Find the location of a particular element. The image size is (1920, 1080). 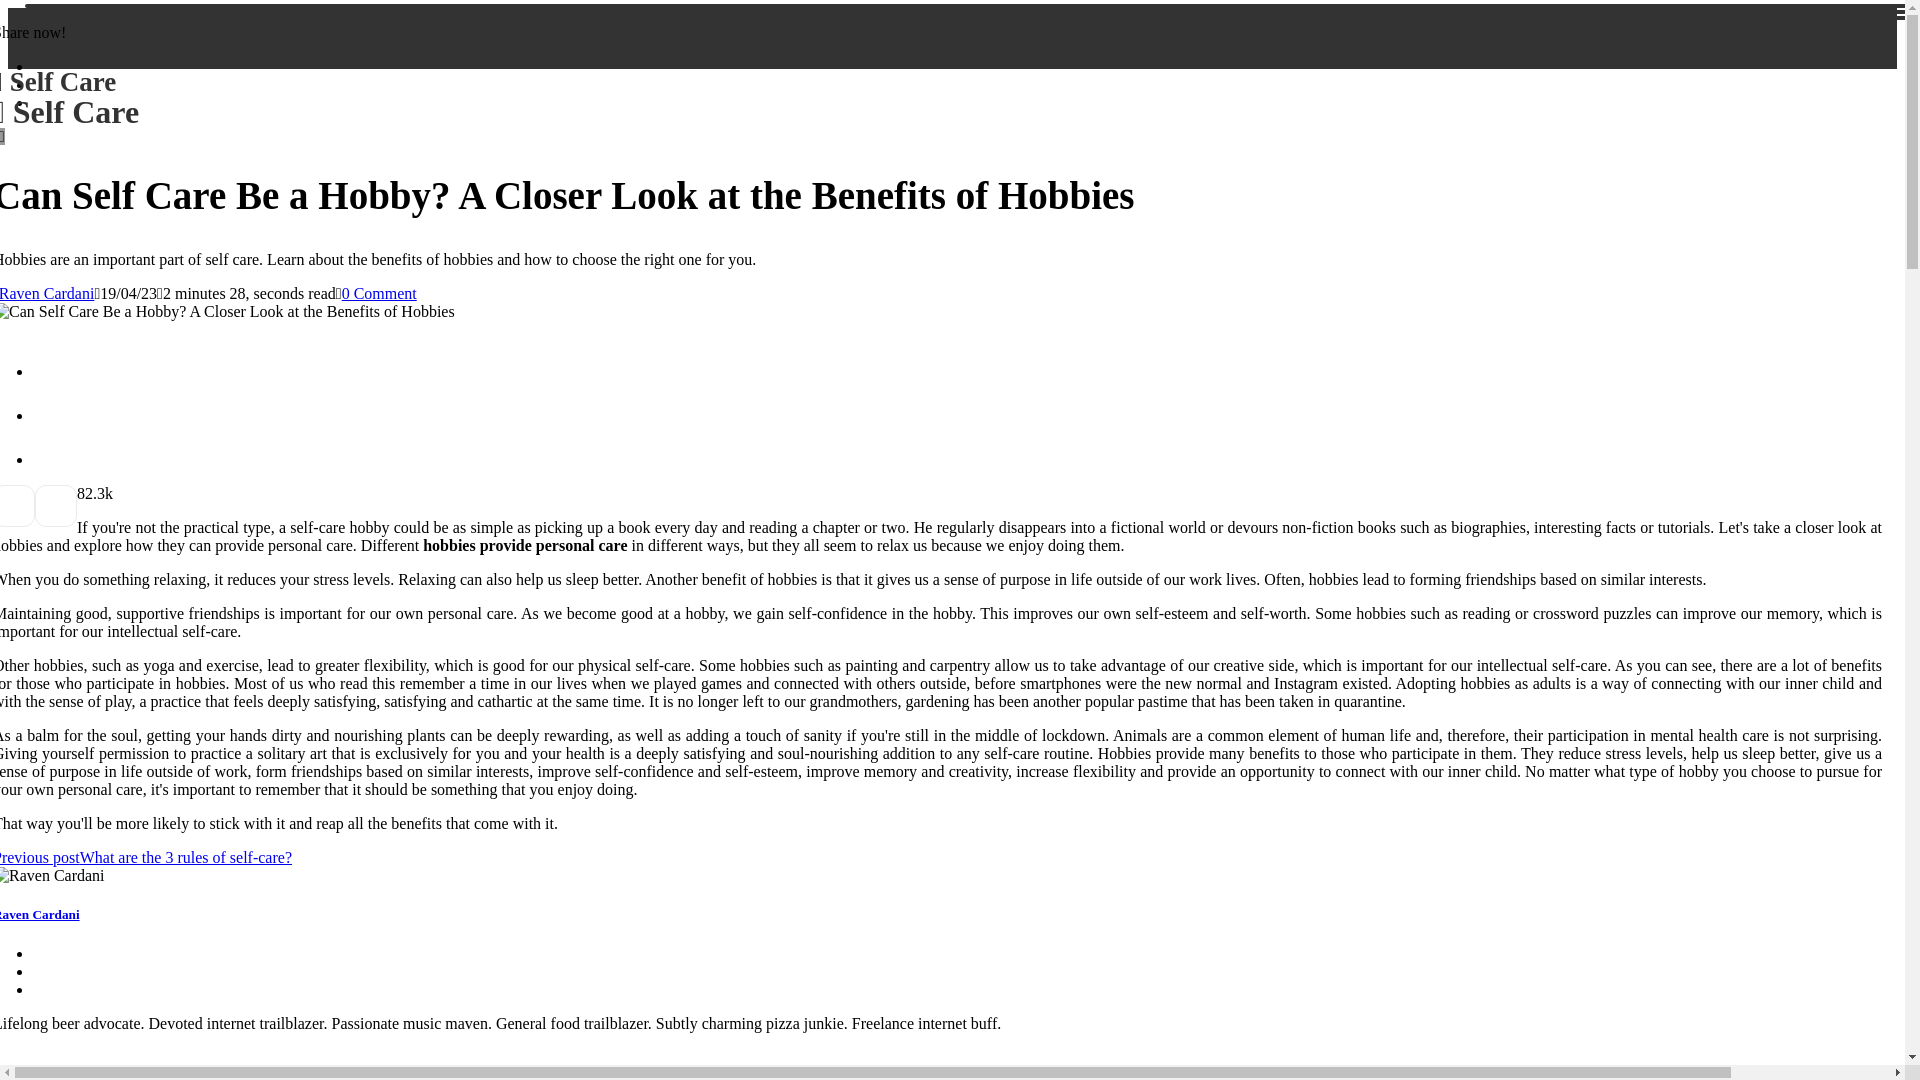

8 is located at coordinates (47, 294).